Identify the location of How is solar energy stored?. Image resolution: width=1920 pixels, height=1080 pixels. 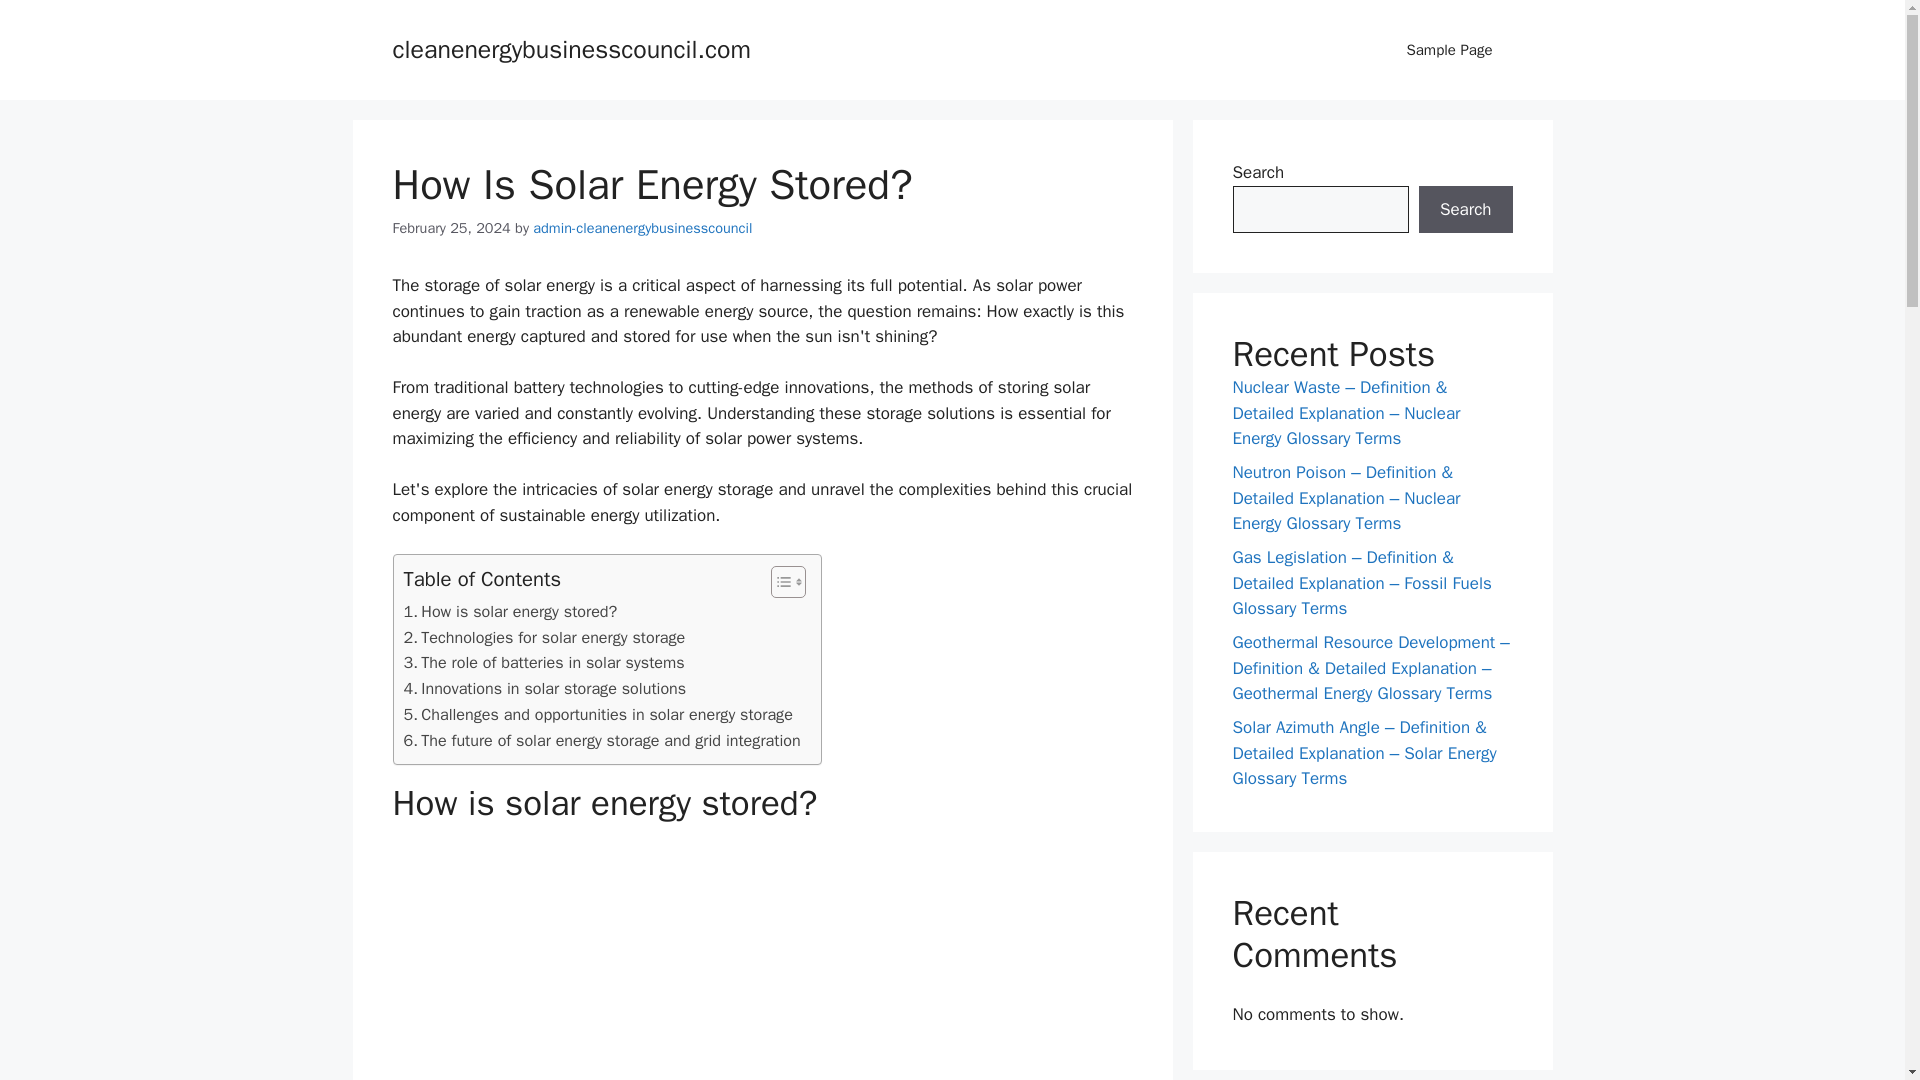
(510, 612).